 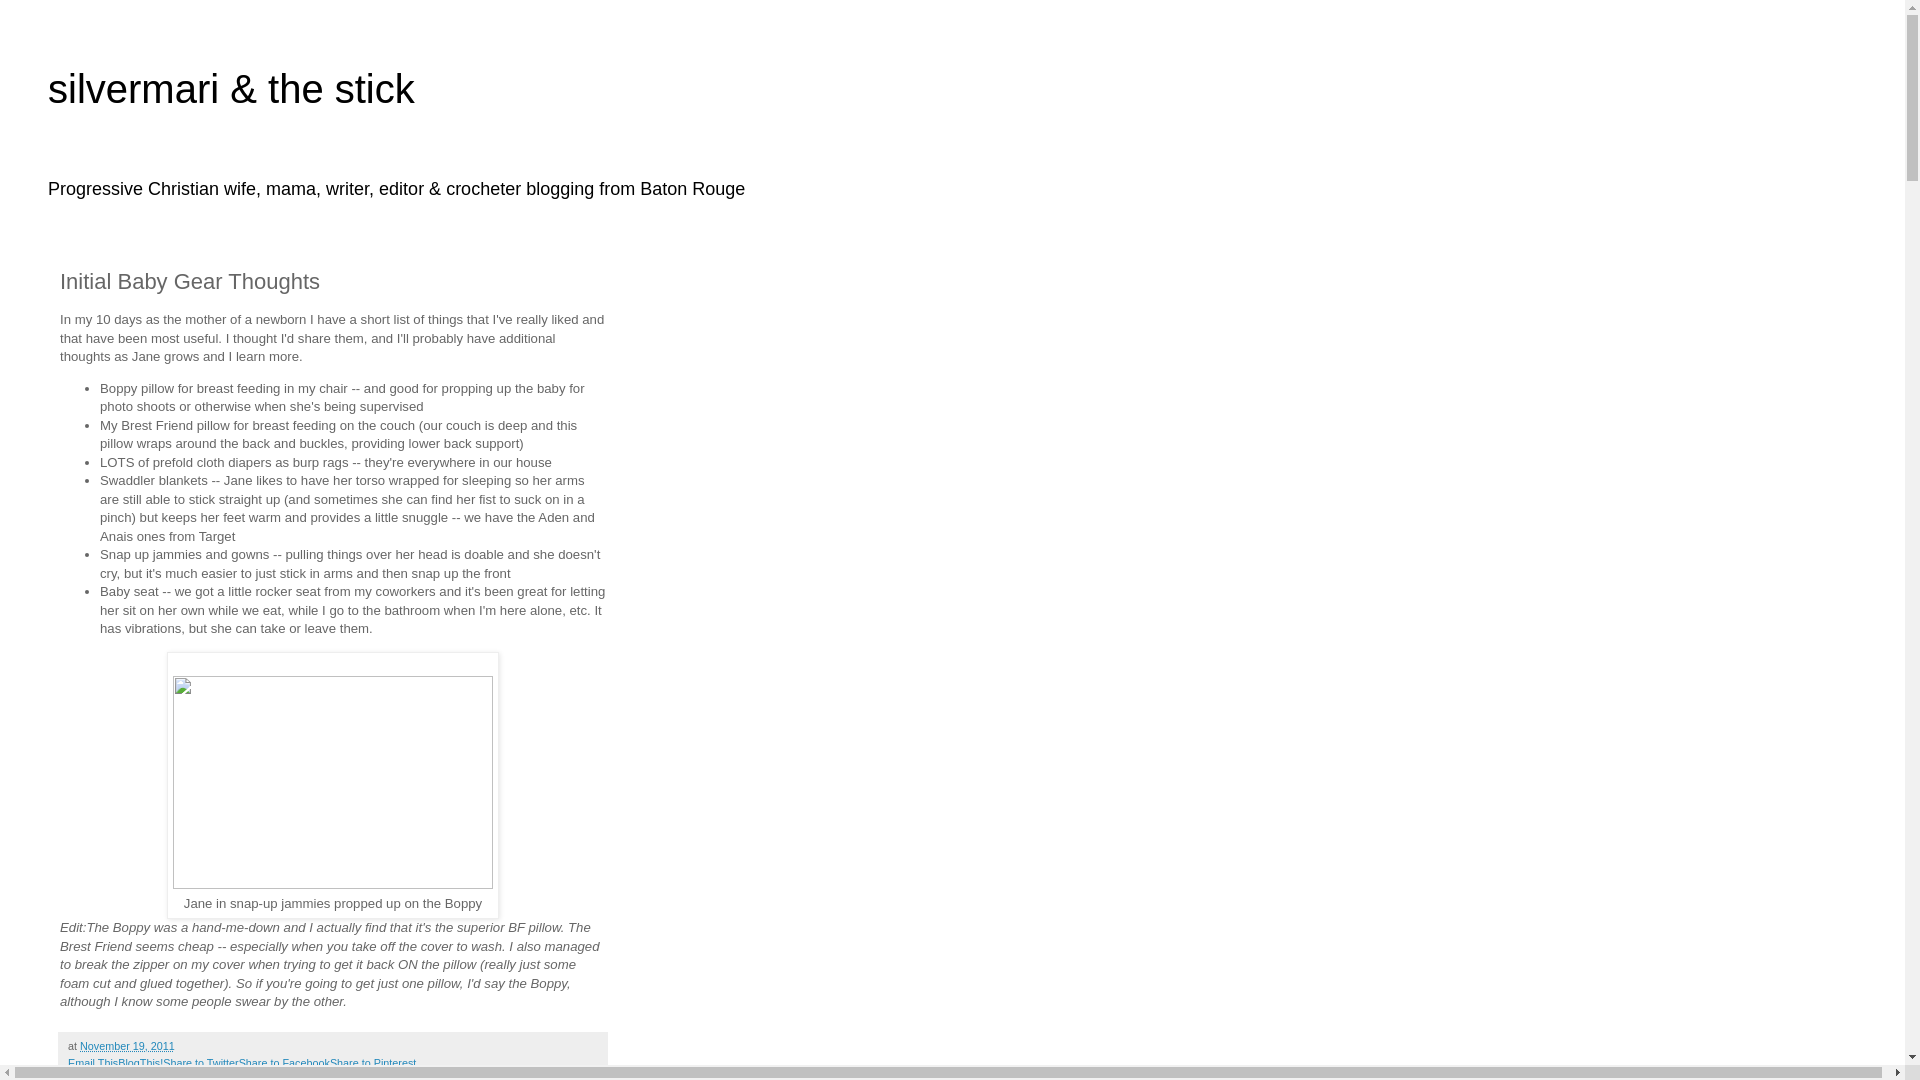 What do you see at coordinates (373, 1063) in the screenshot?
I see `Share to Pinterest` at bounding box center [373, 1063].